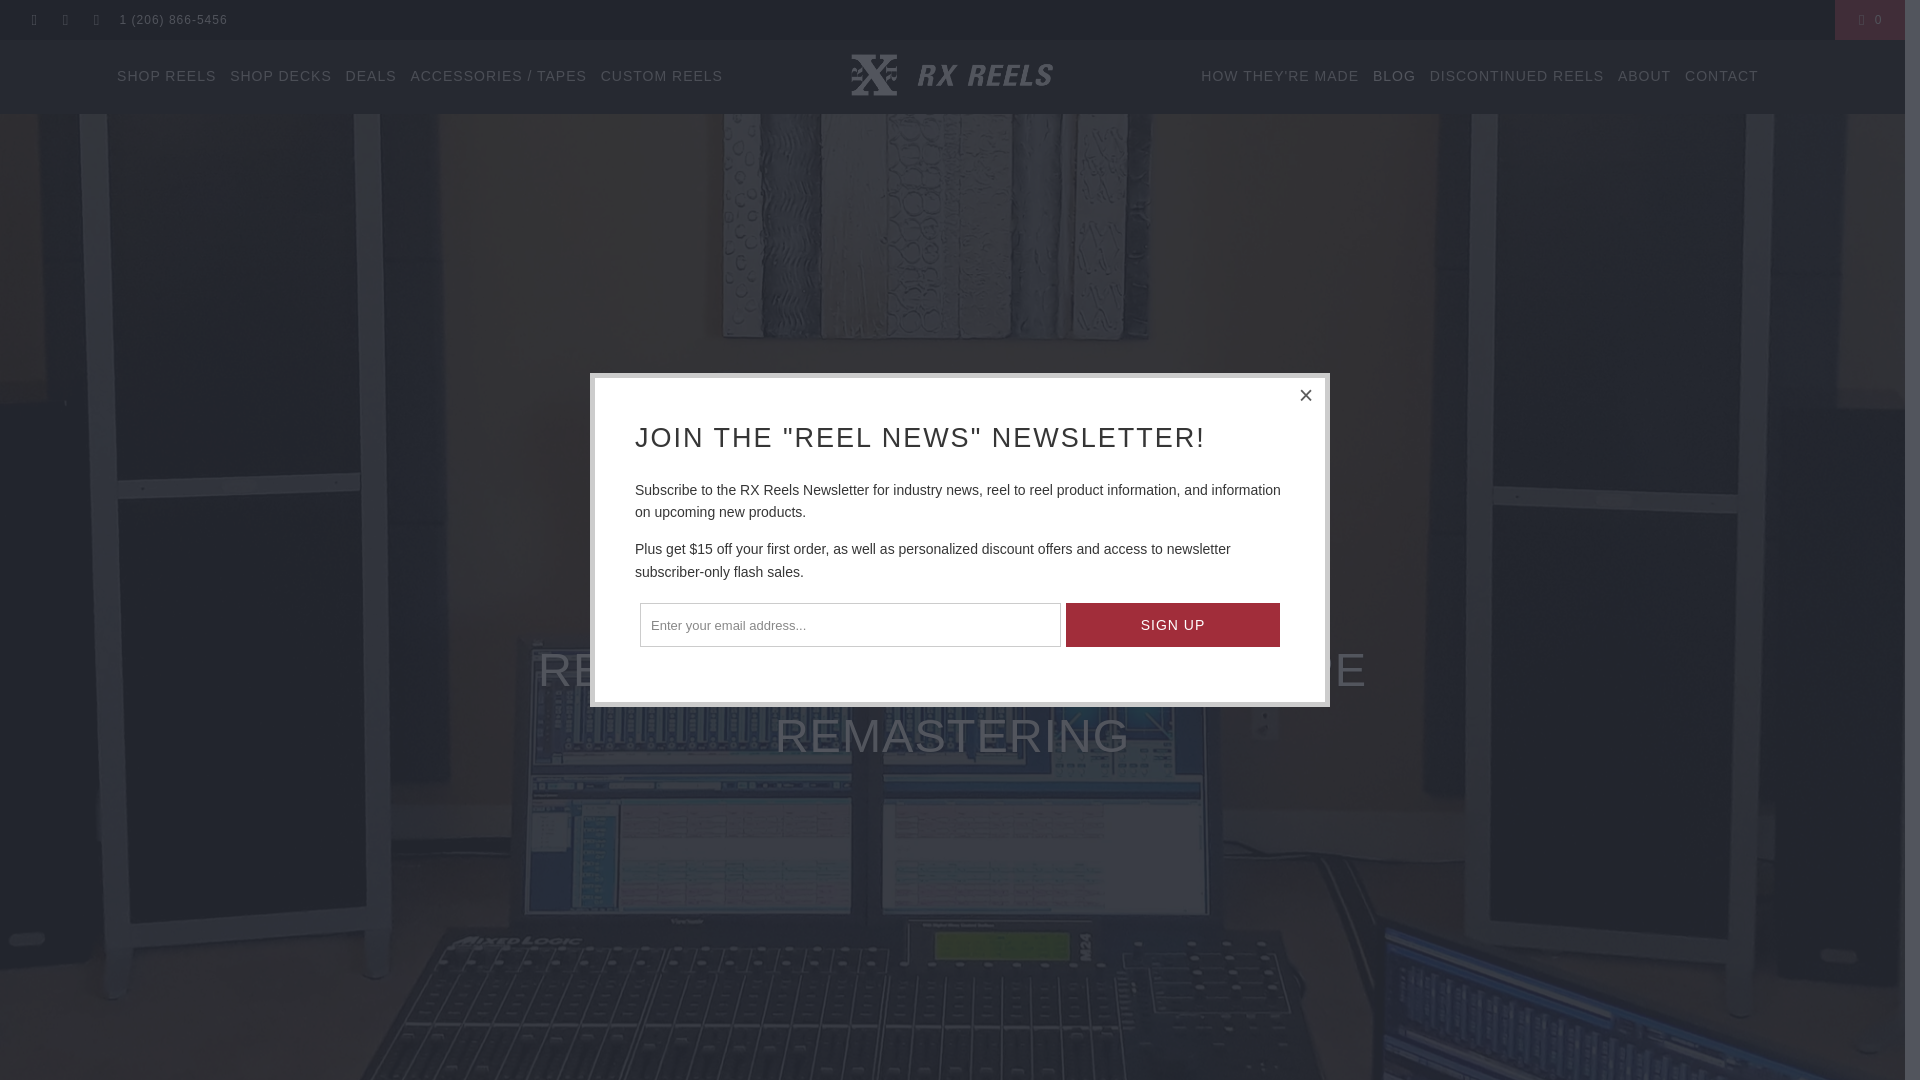  What do you see at coordinates (94, 20) in the screenshot?
I see `RX Reels on Instagram` at bounding box center [94, 20].